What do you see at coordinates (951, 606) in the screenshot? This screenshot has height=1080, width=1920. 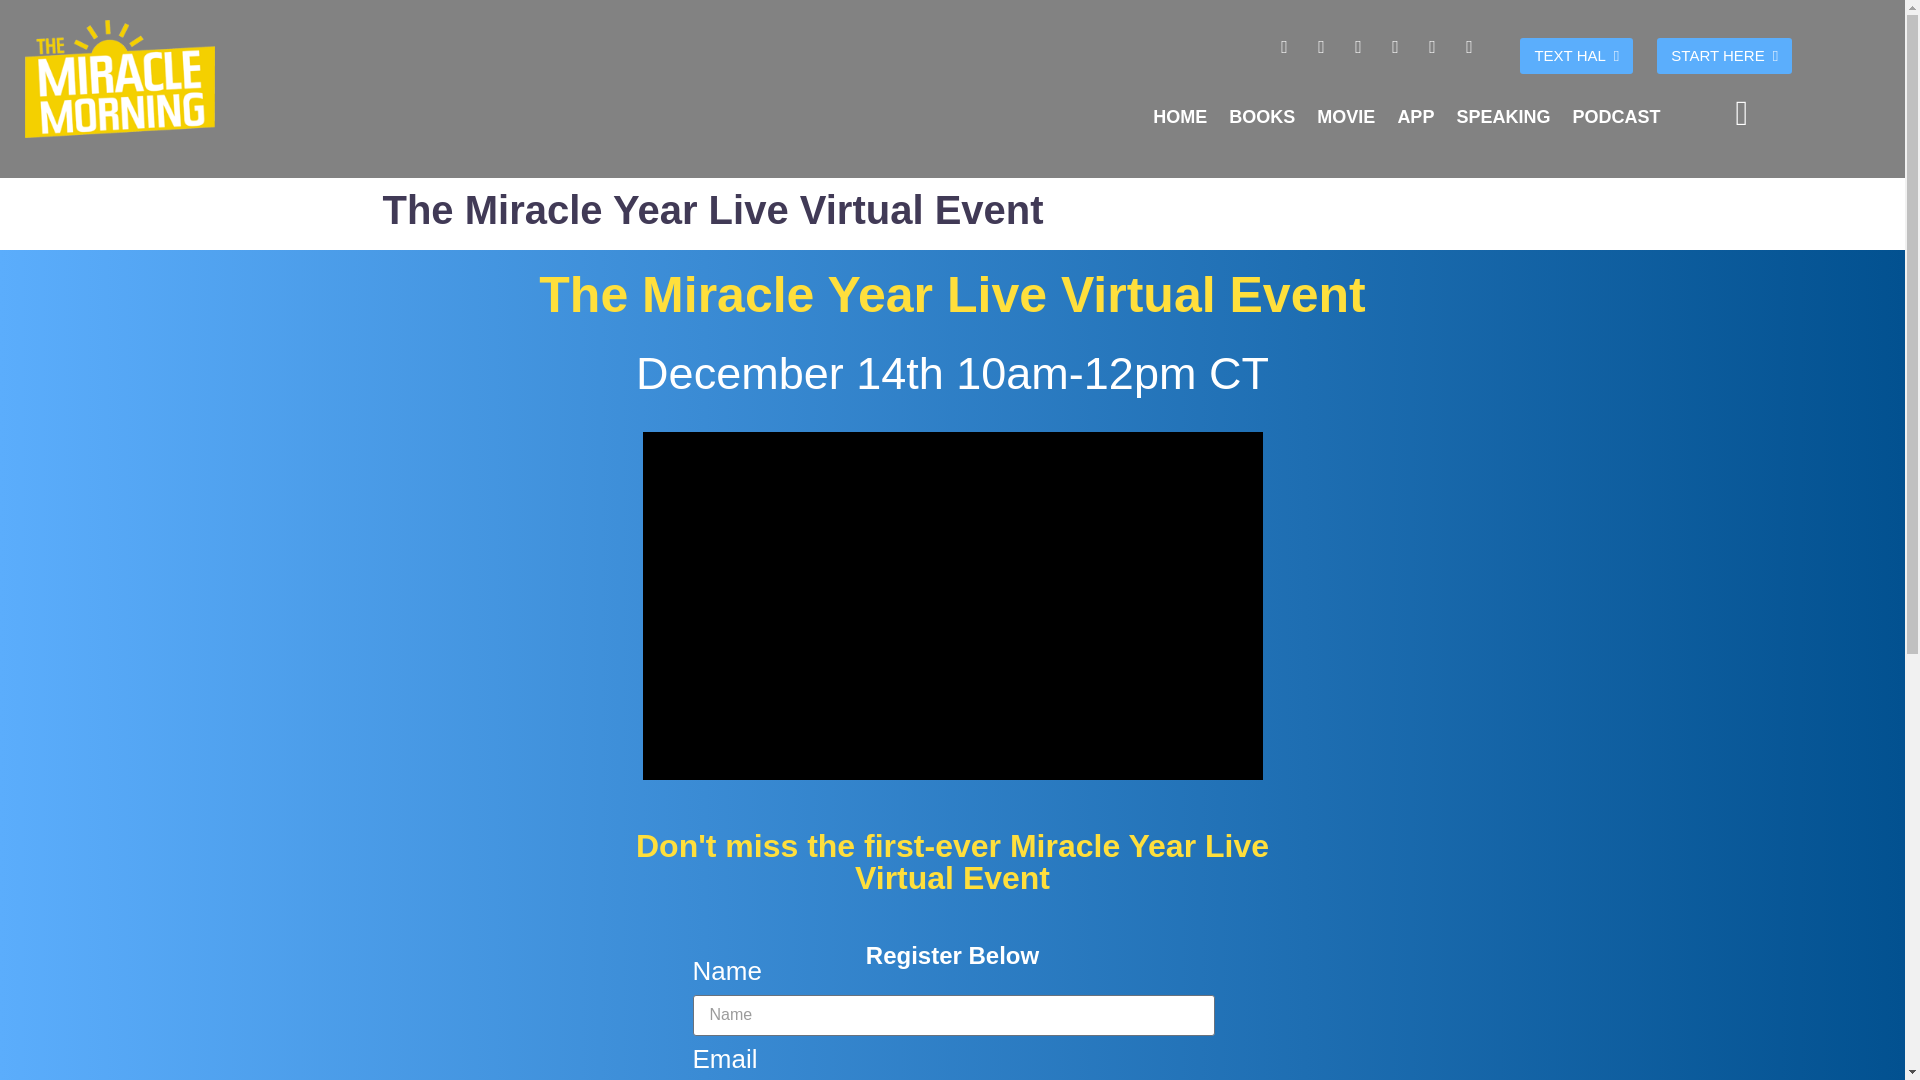 I see `vimeo Video Player` at bounding box center [951, 606].